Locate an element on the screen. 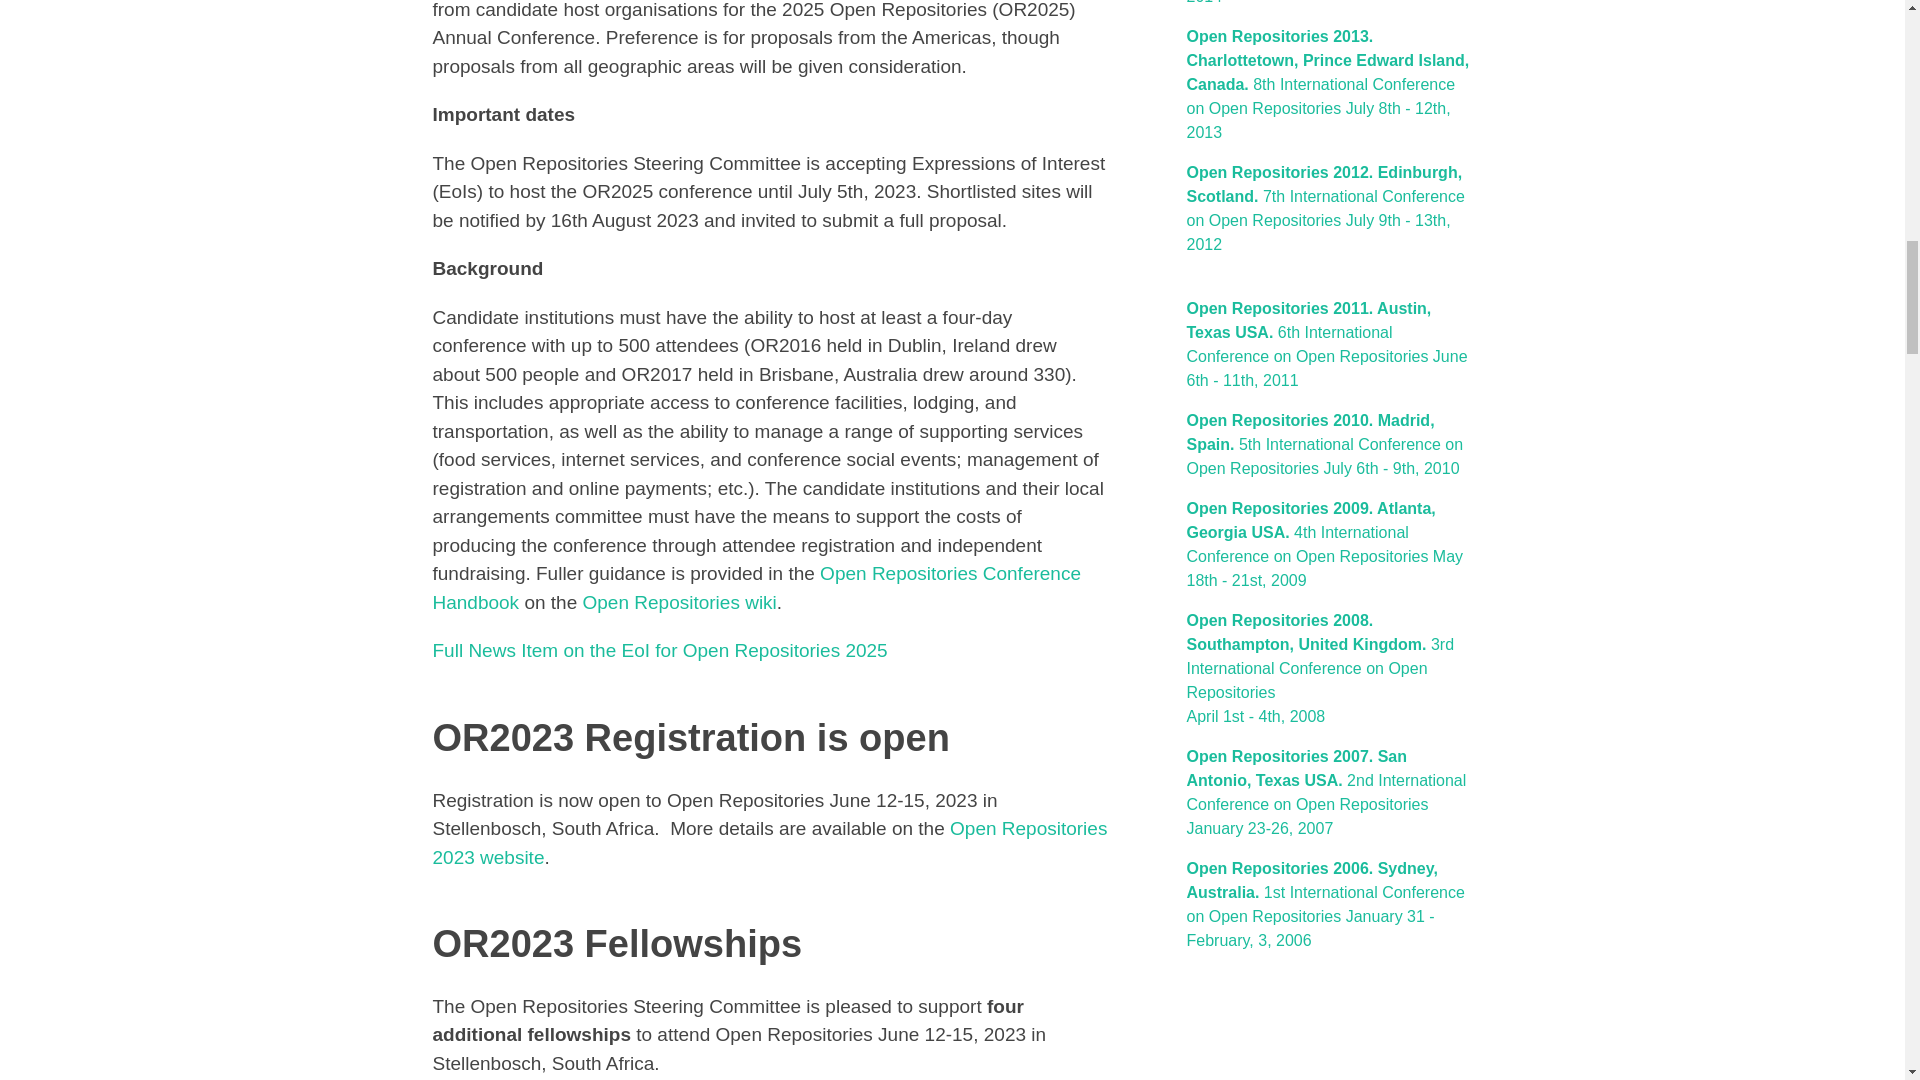  Open Repositories Conference Handbook is located at coordinates (756, 588).